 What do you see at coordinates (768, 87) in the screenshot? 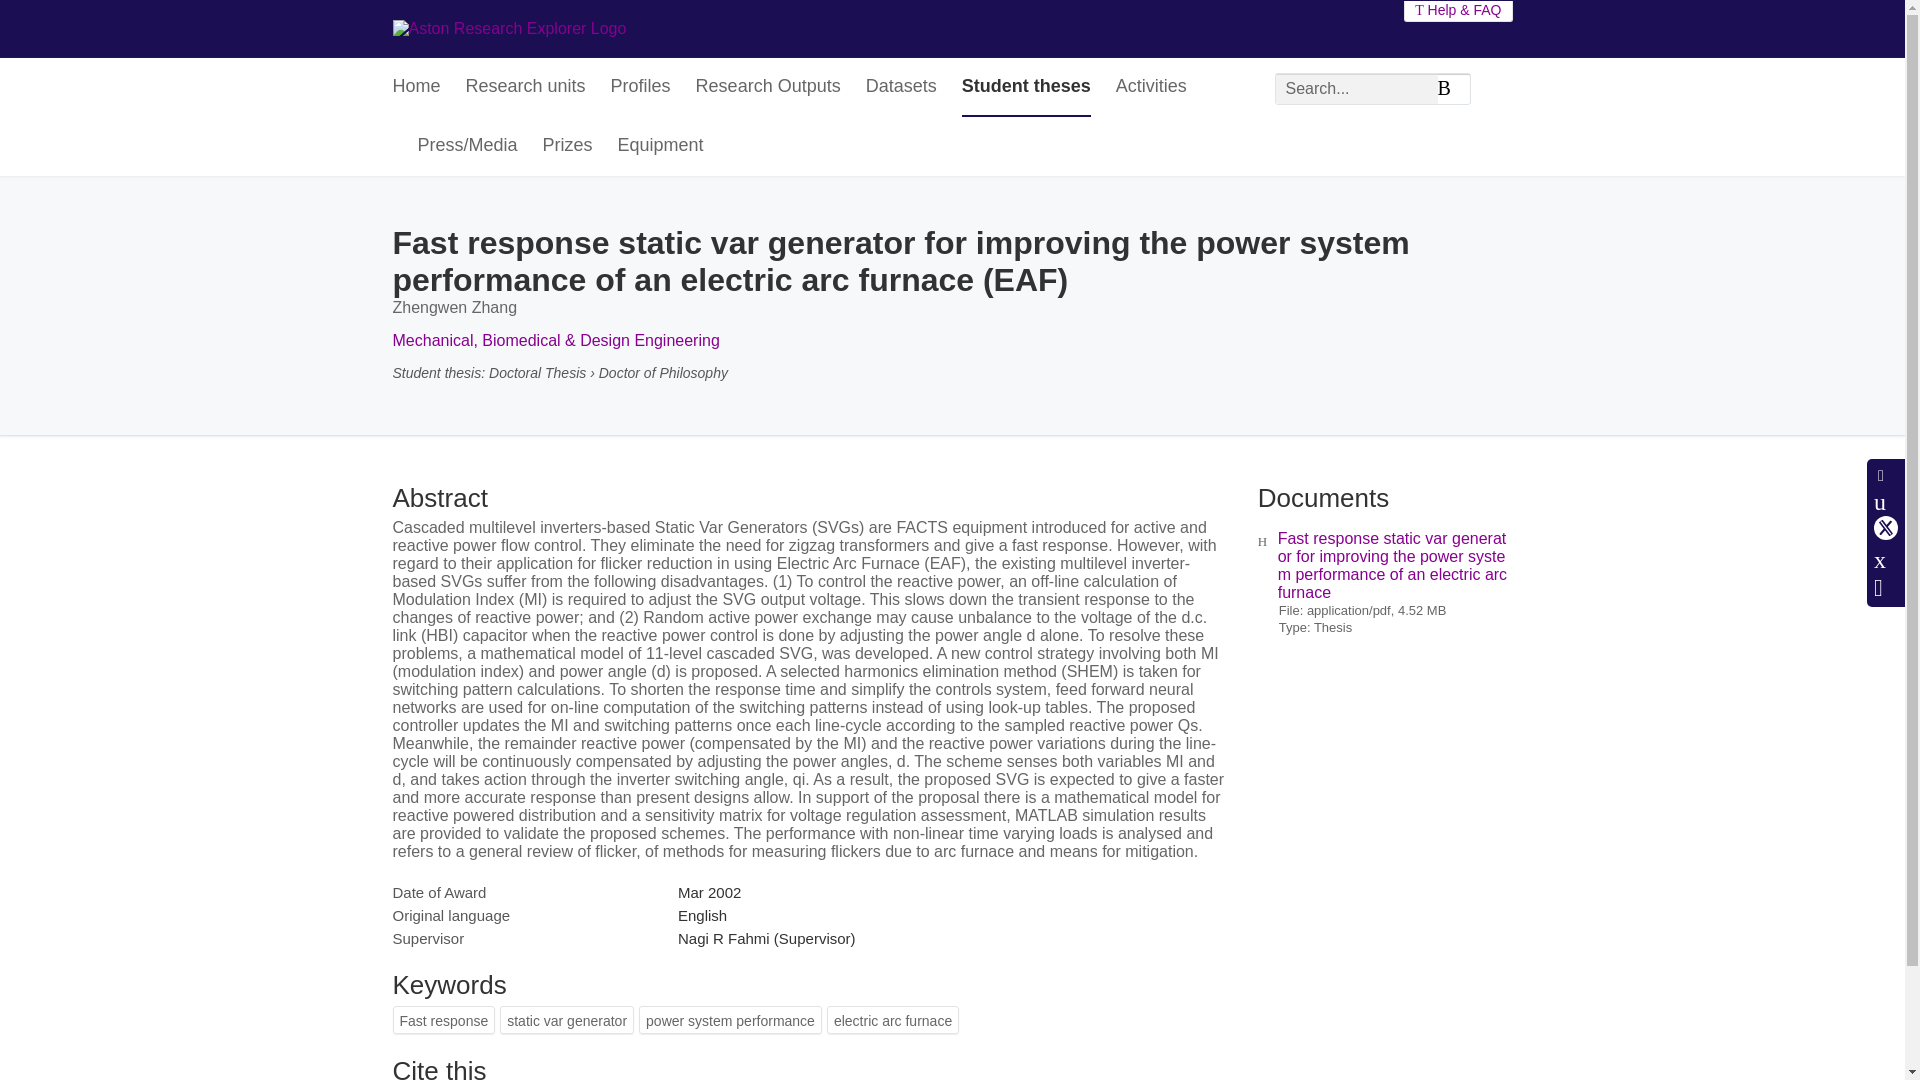
I see `Research Outputs` at bounding box center [768, 87].